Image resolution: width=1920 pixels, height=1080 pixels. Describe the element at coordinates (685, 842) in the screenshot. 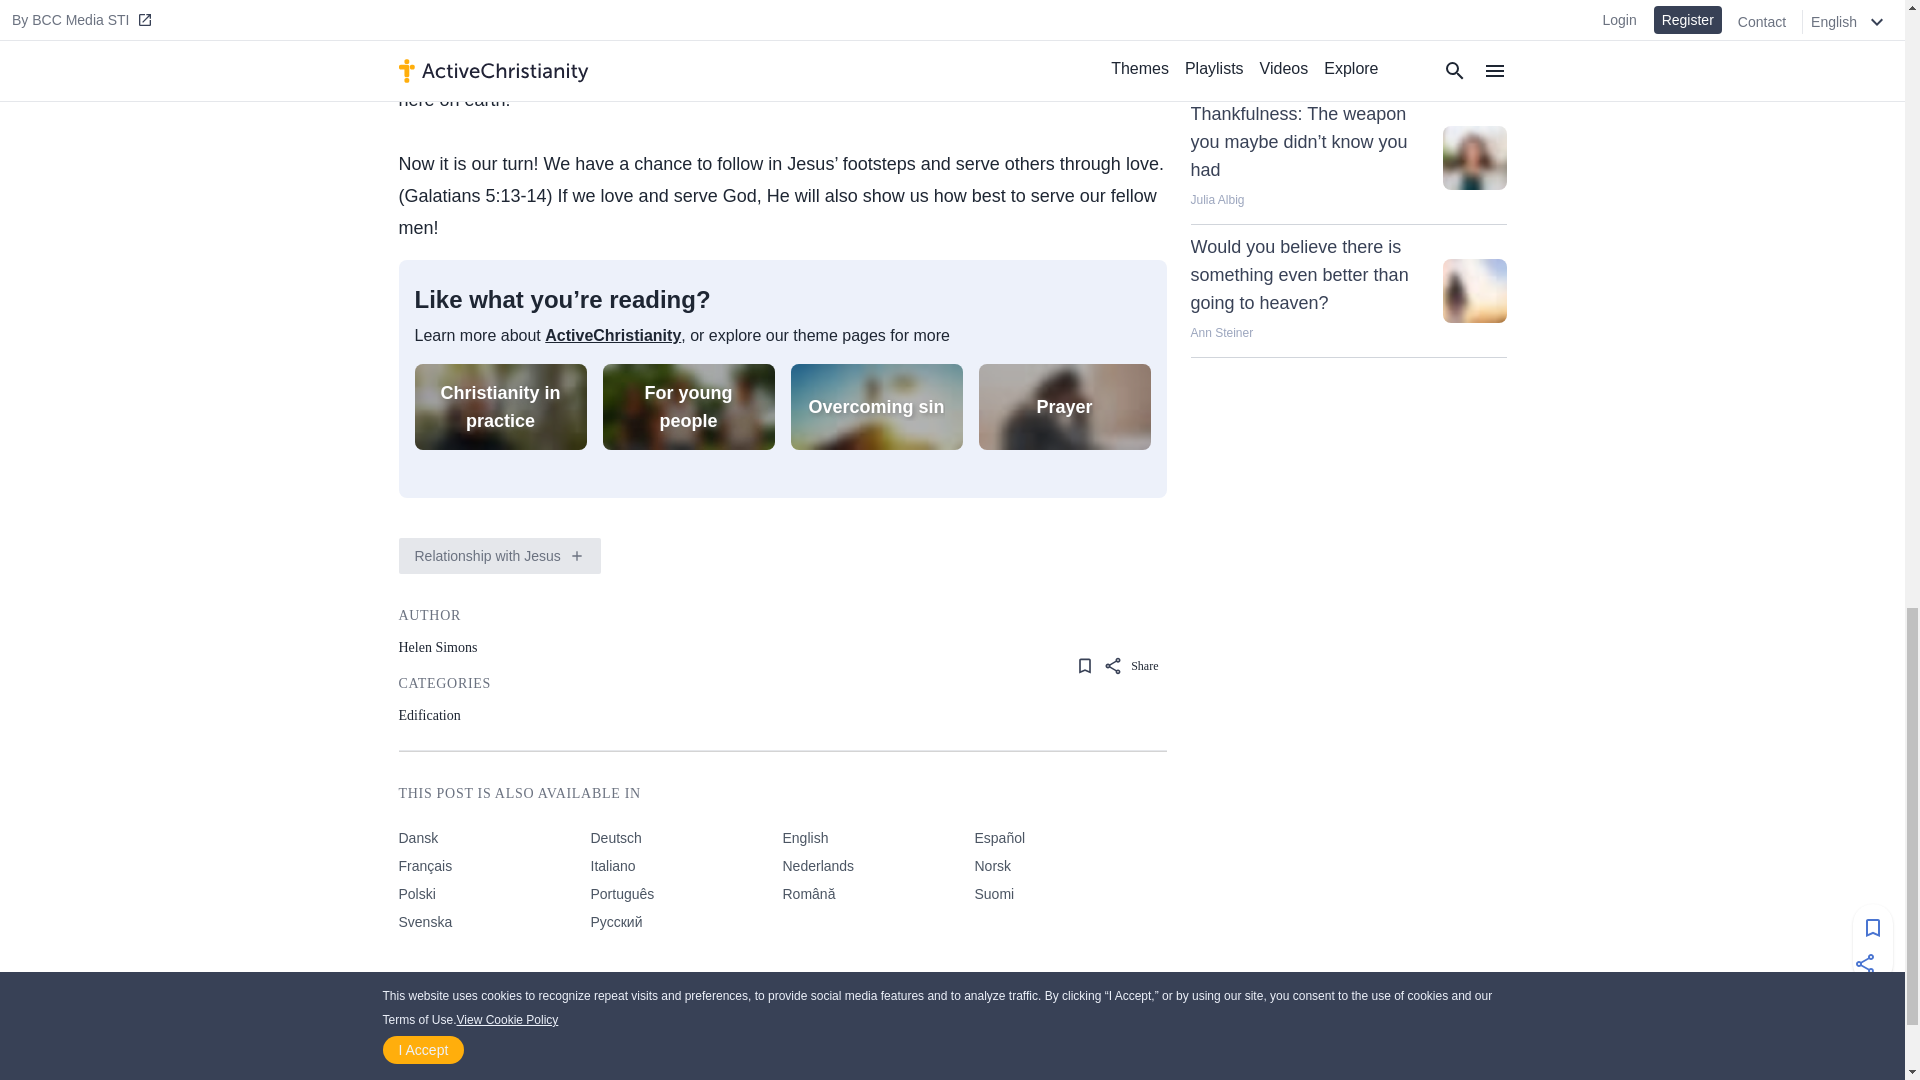

I see `Deutsch` at that location.